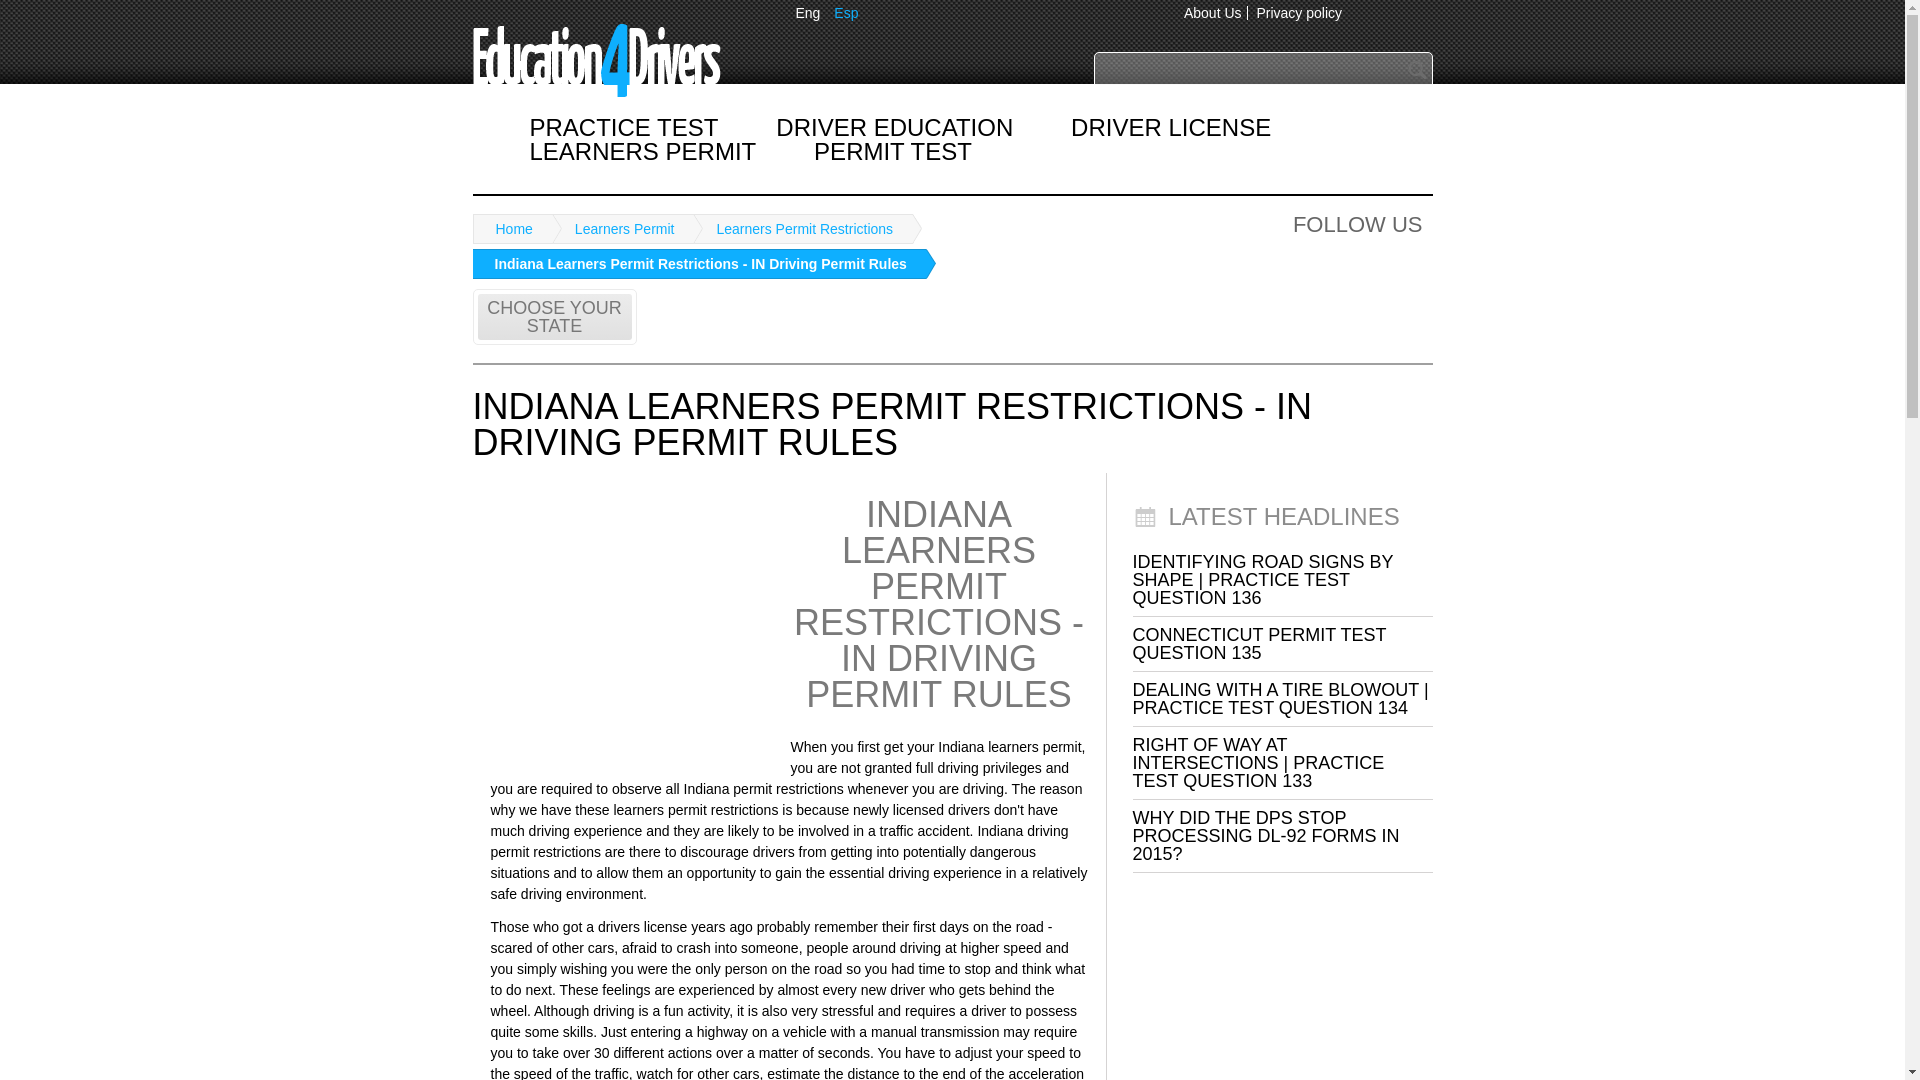 This screenshot has height=1080, width=1920. Describe the element at coordinates (508, 228) in the screenshot. I see `Home` at that location.